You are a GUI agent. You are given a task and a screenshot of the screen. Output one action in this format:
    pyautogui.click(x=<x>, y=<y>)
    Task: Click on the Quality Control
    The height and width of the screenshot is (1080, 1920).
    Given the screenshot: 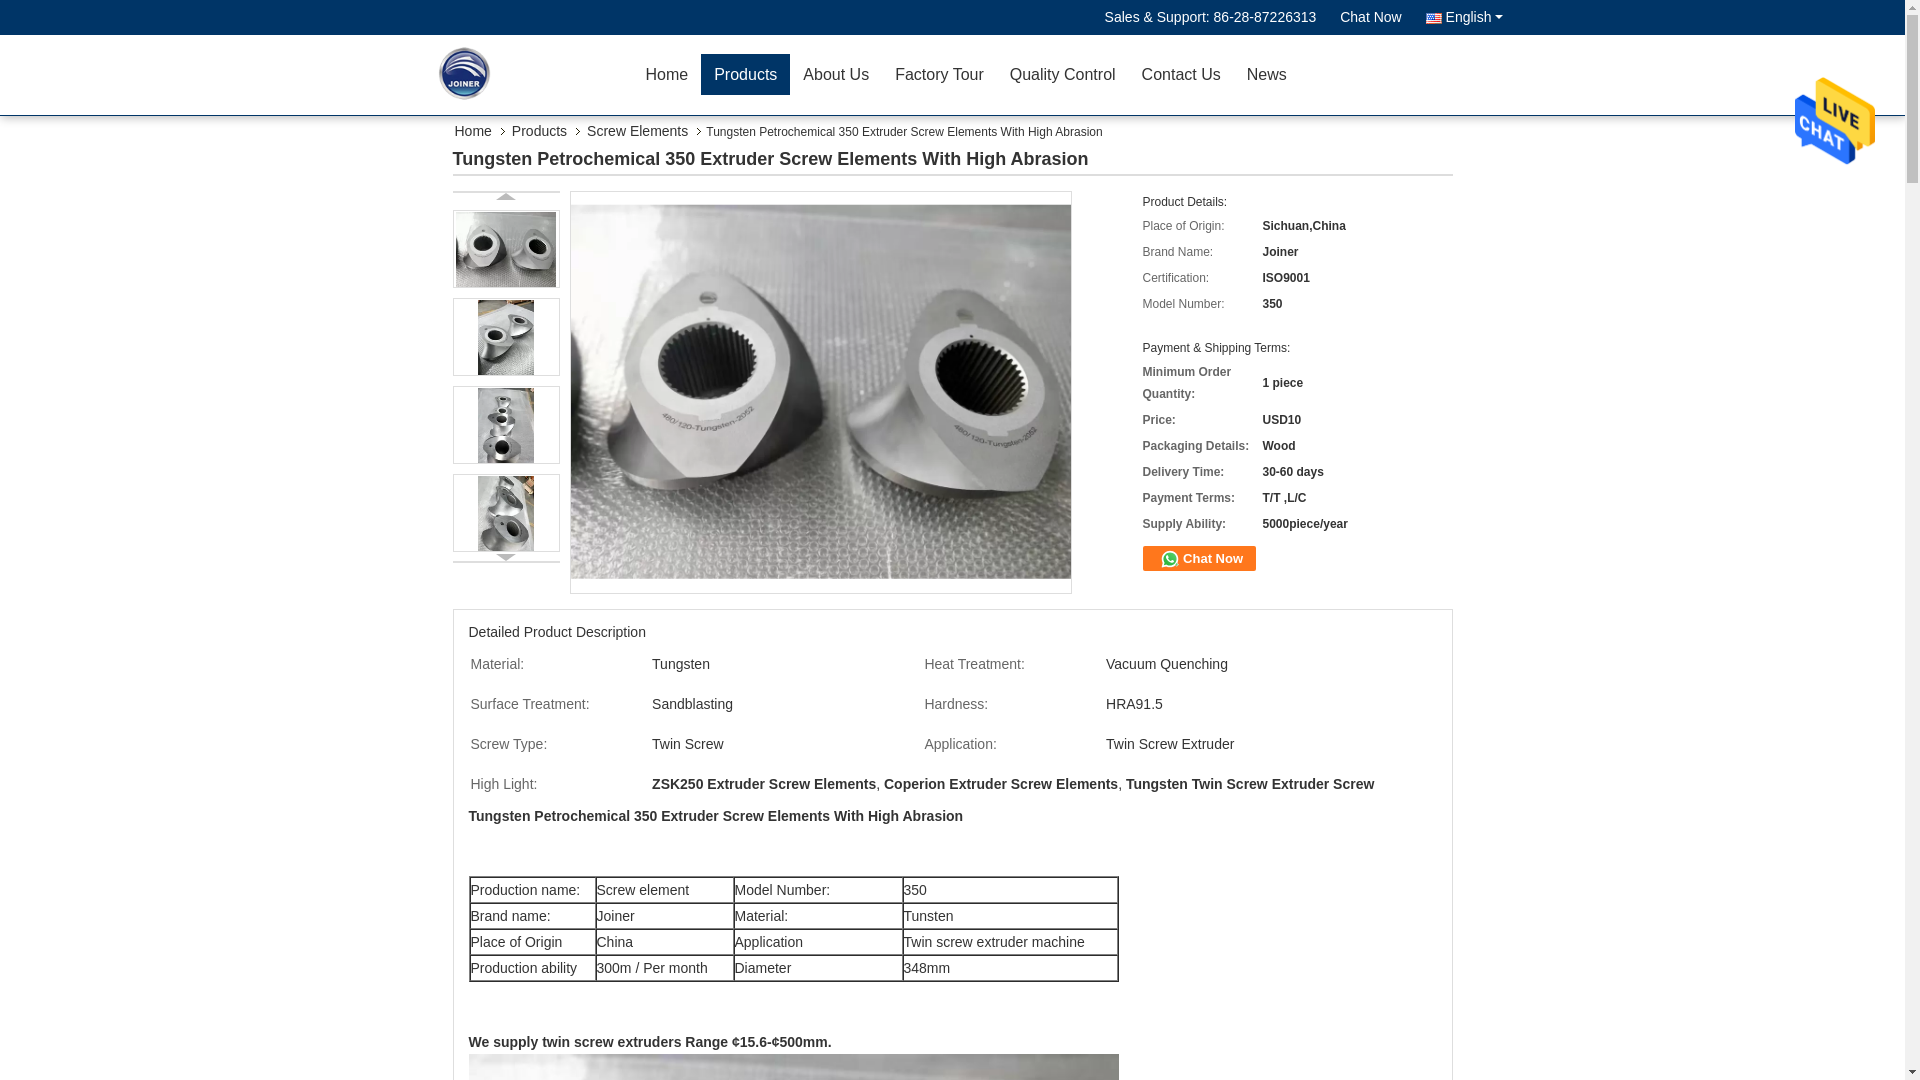 What is the action you would take?
    pyautogui.click(x=1062, y=74)
    